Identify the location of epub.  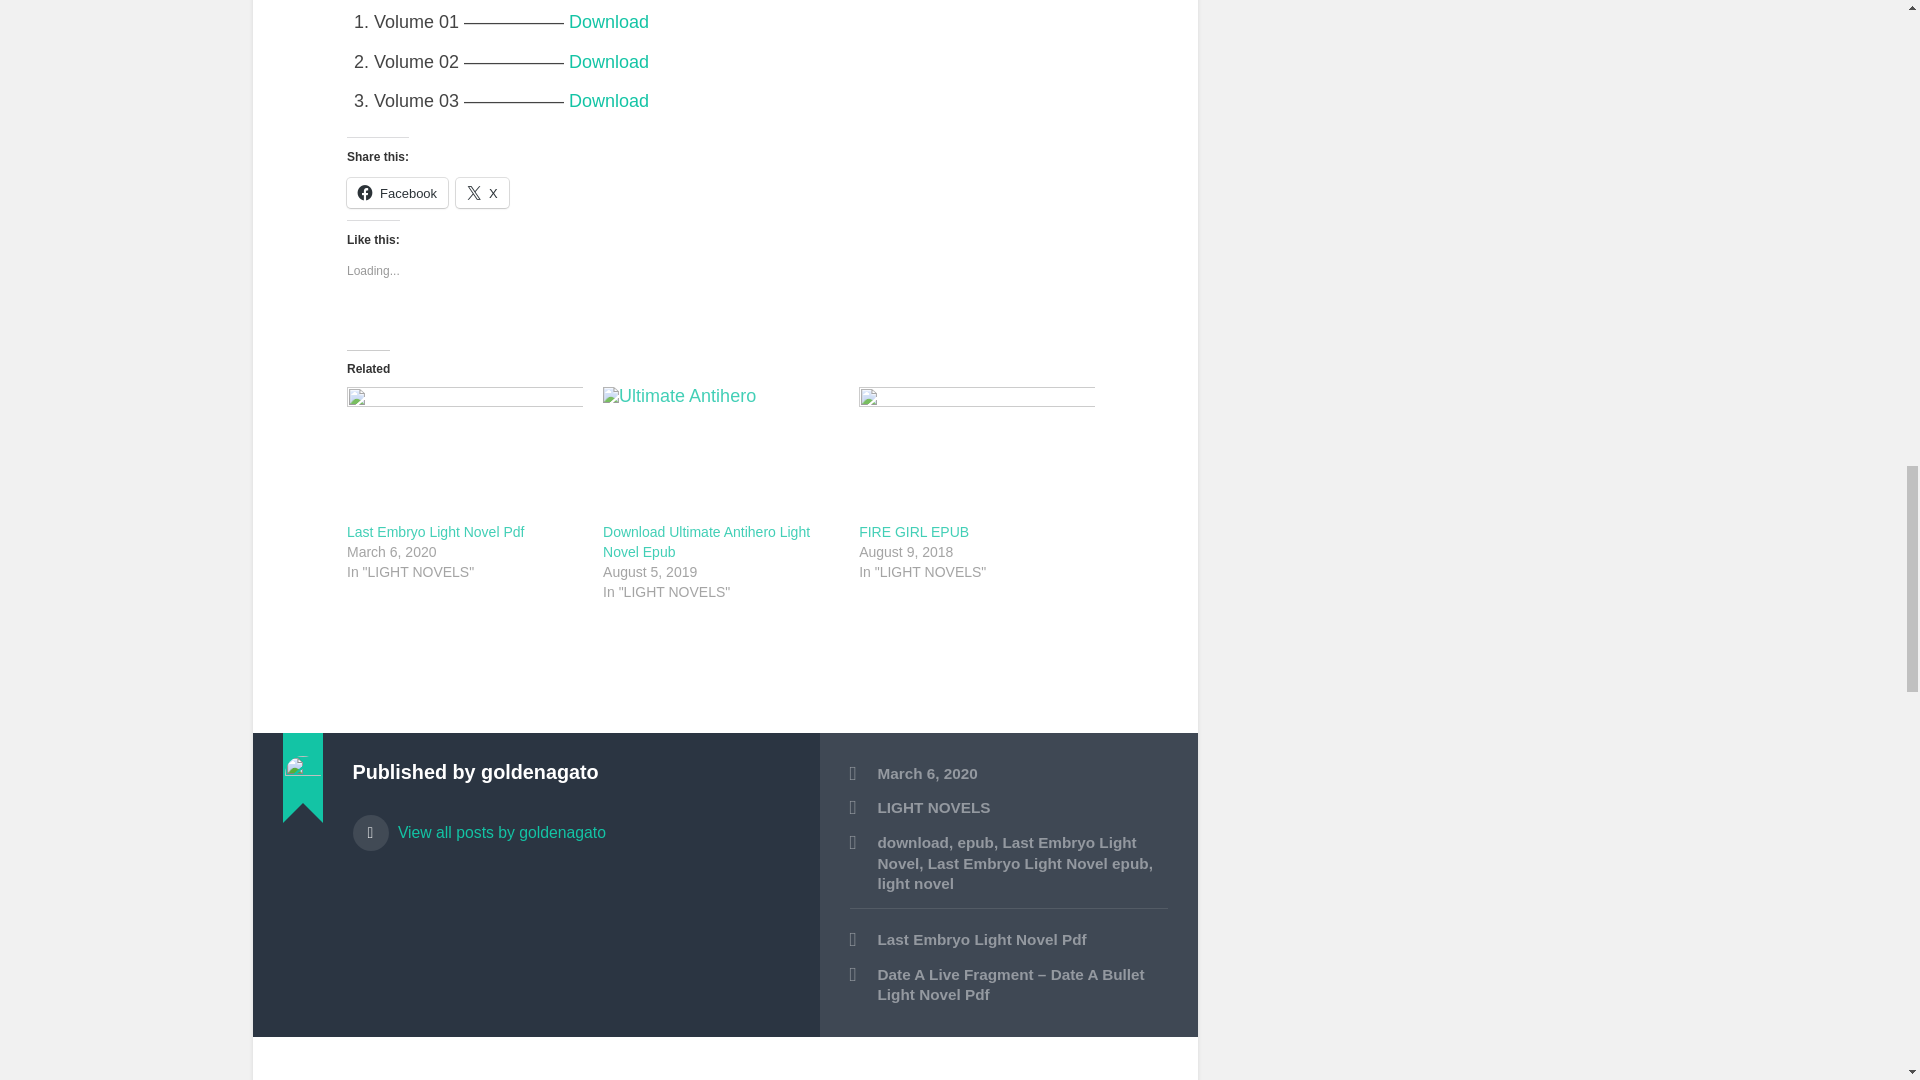
(975, 842).